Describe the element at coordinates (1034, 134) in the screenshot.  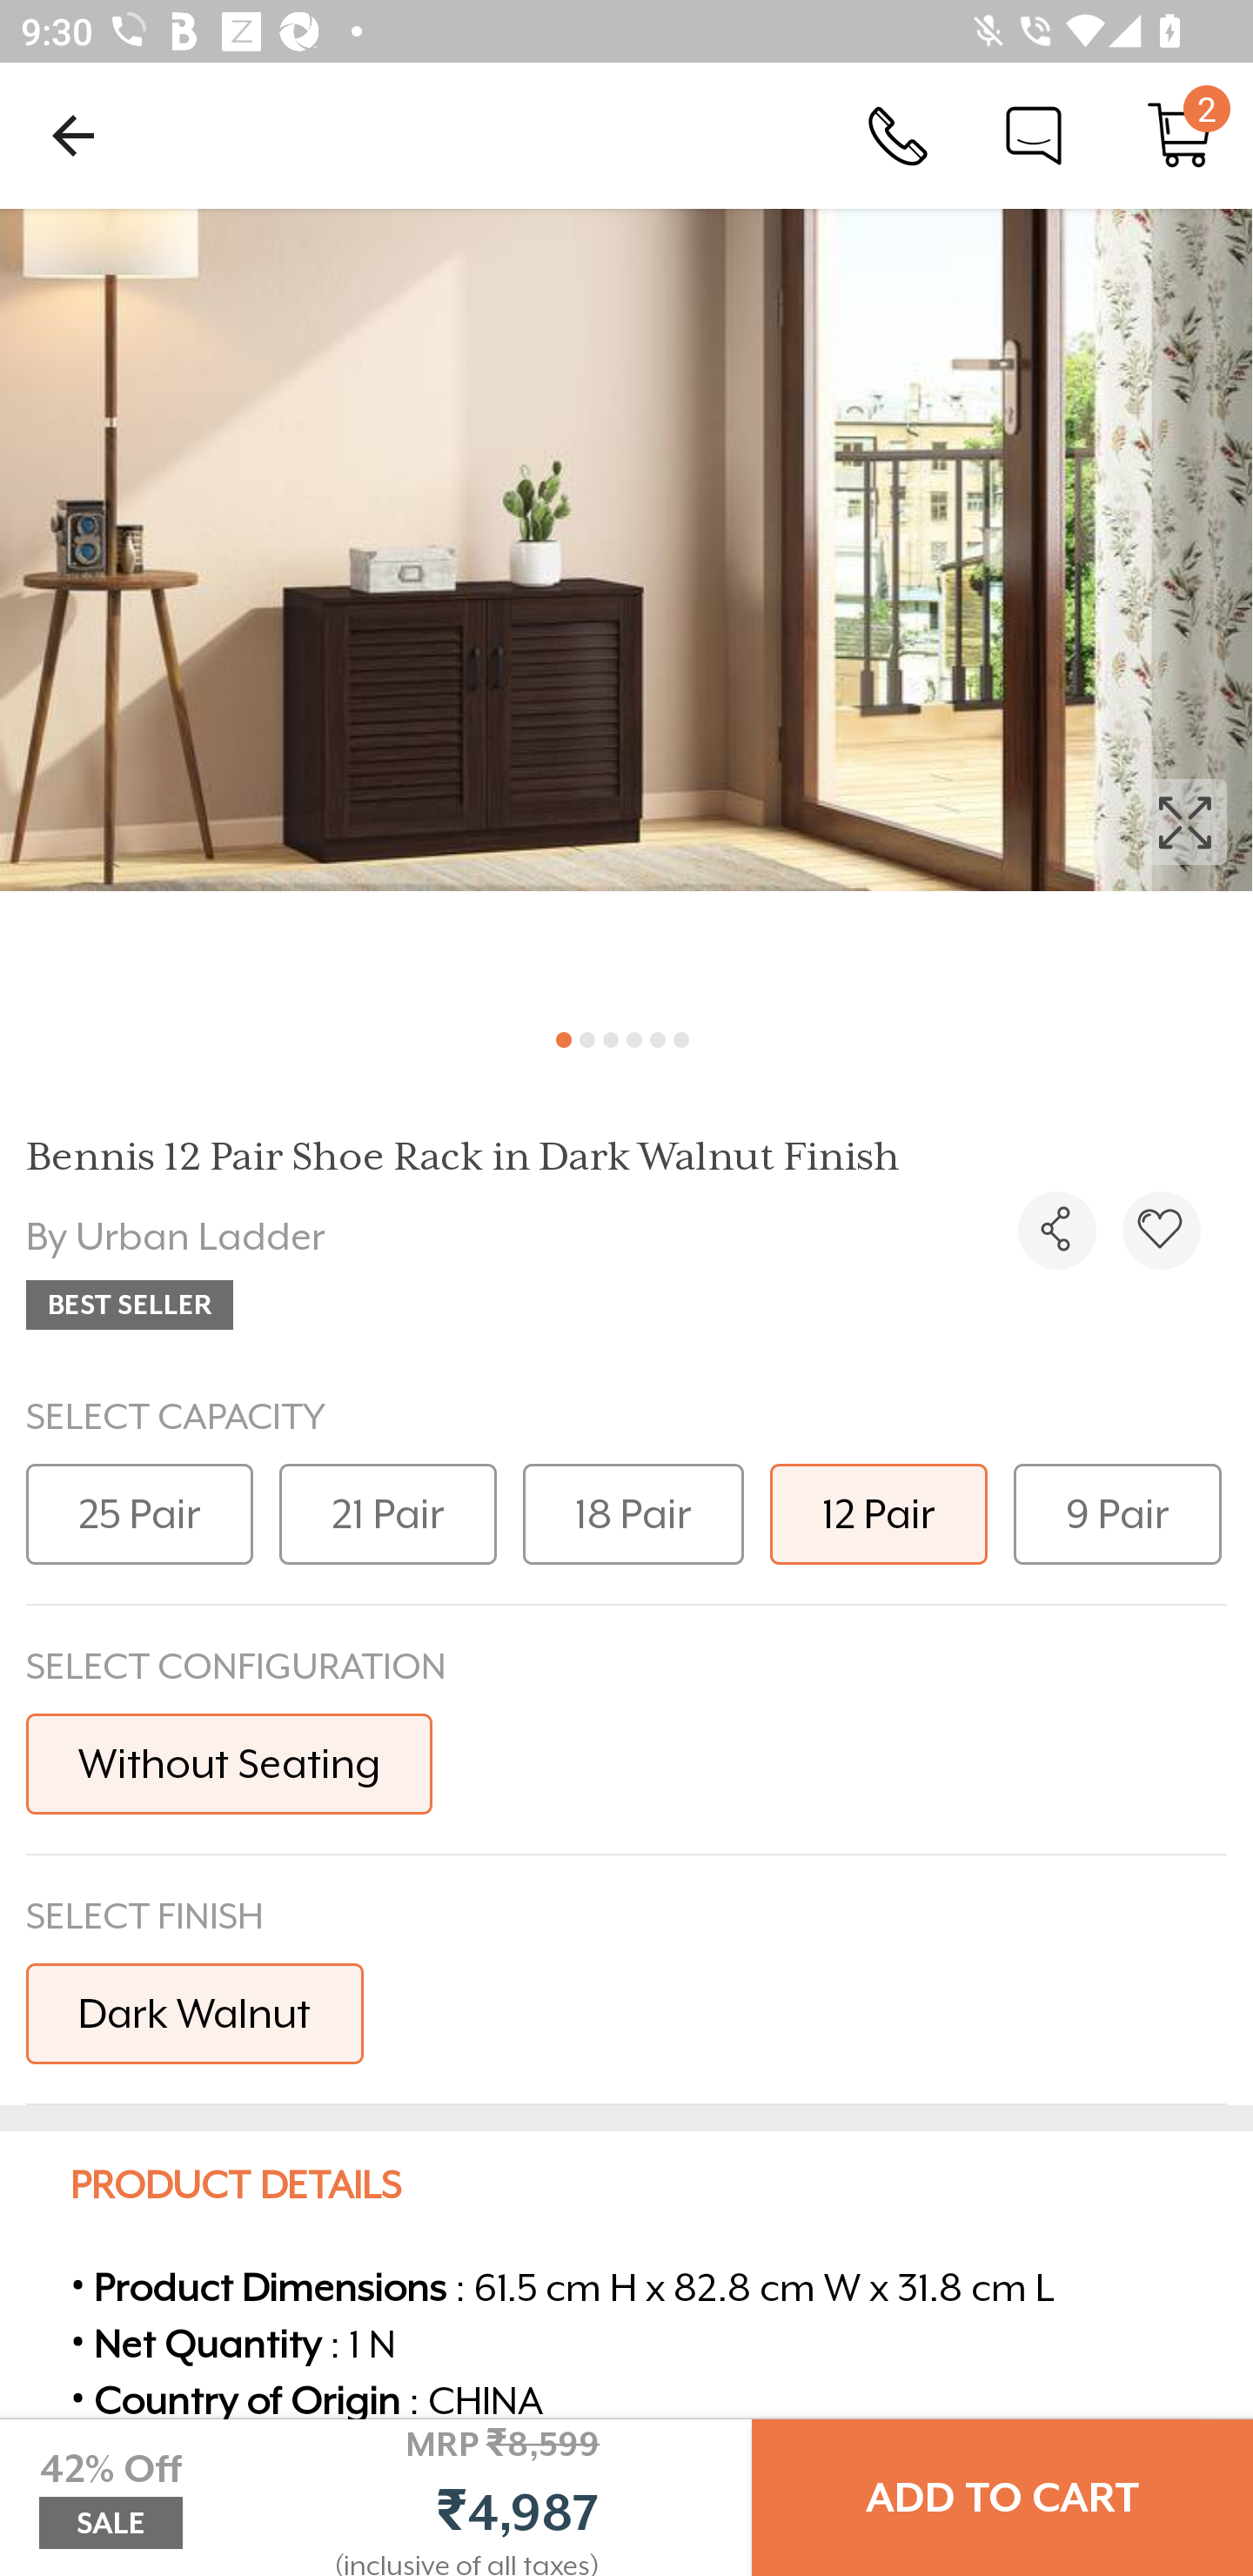
I see `Chat` at that location.